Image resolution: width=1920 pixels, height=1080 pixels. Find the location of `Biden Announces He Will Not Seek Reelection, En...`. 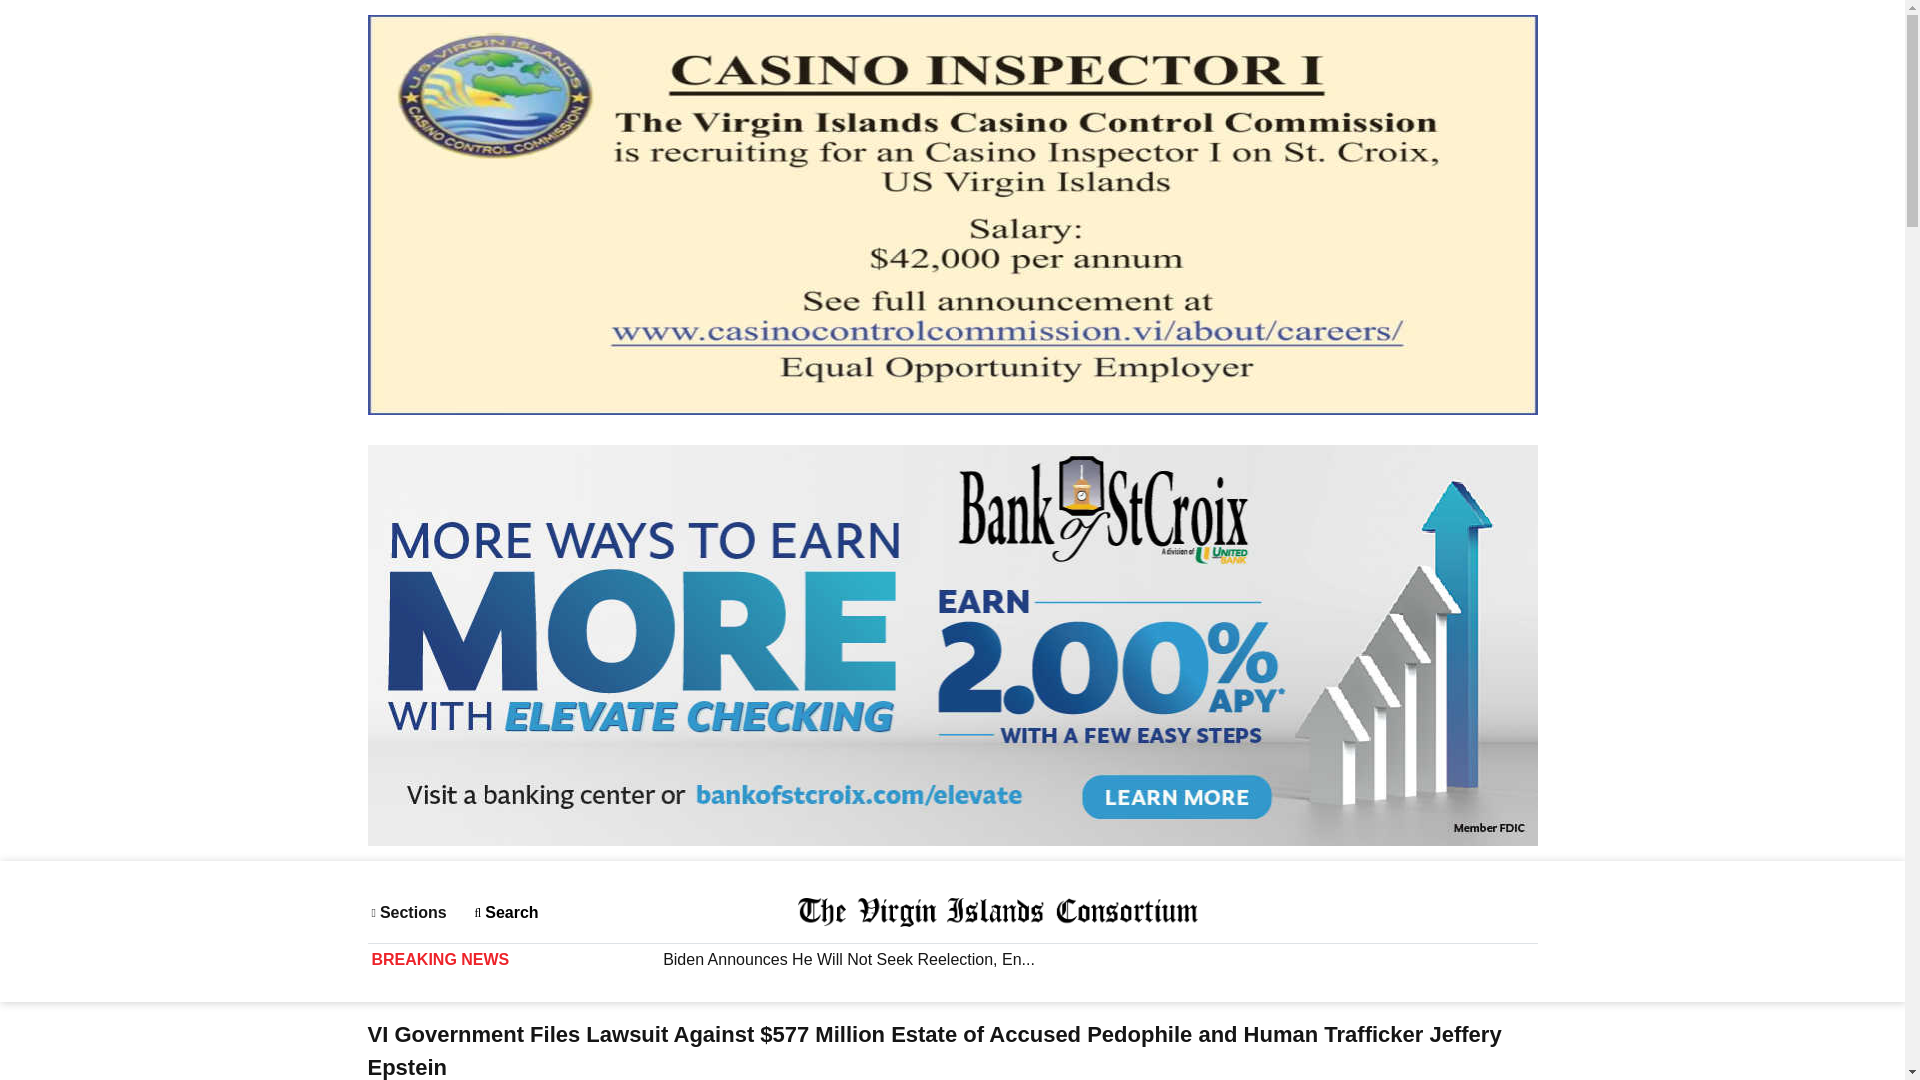

Biden Announces He Will Not Seek Reelection, En... is located at coordinates (1174, 959).